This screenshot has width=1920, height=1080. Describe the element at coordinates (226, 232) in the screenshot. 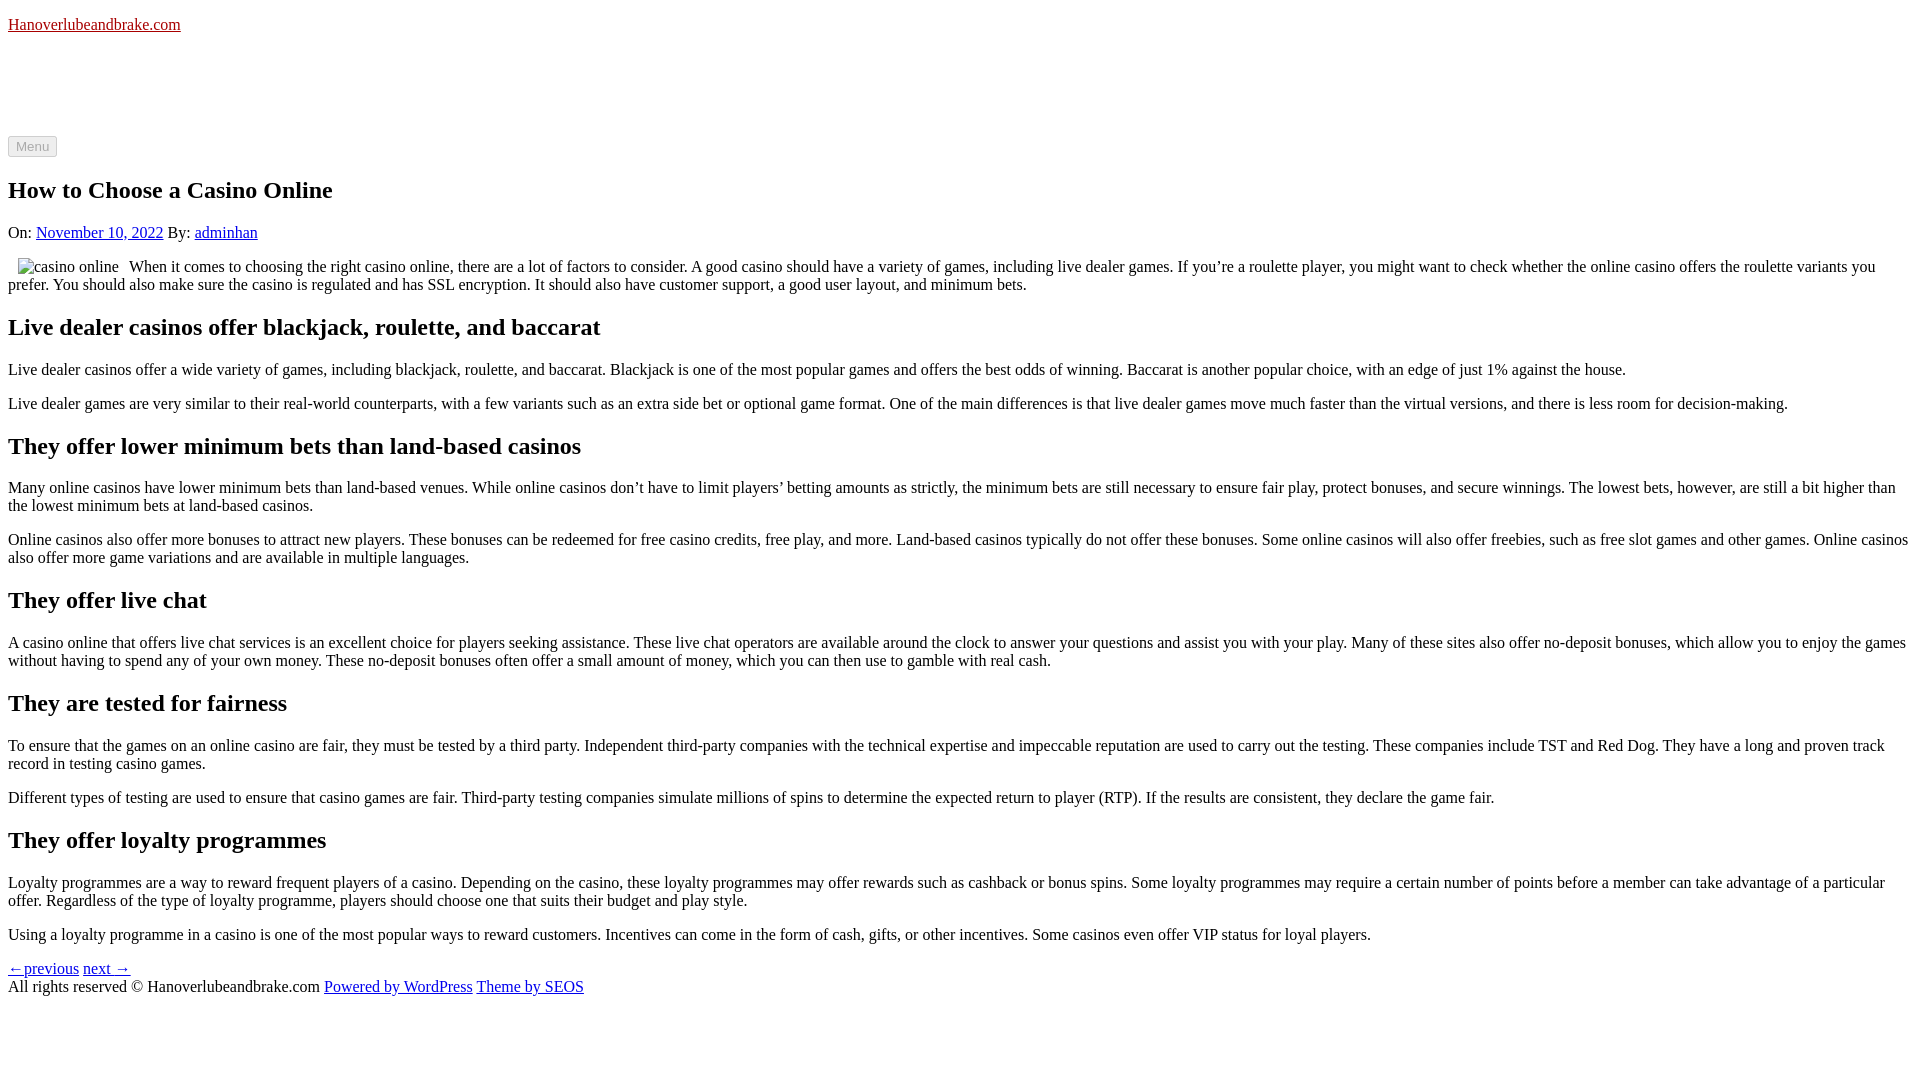

I see `adminhan` at that location.